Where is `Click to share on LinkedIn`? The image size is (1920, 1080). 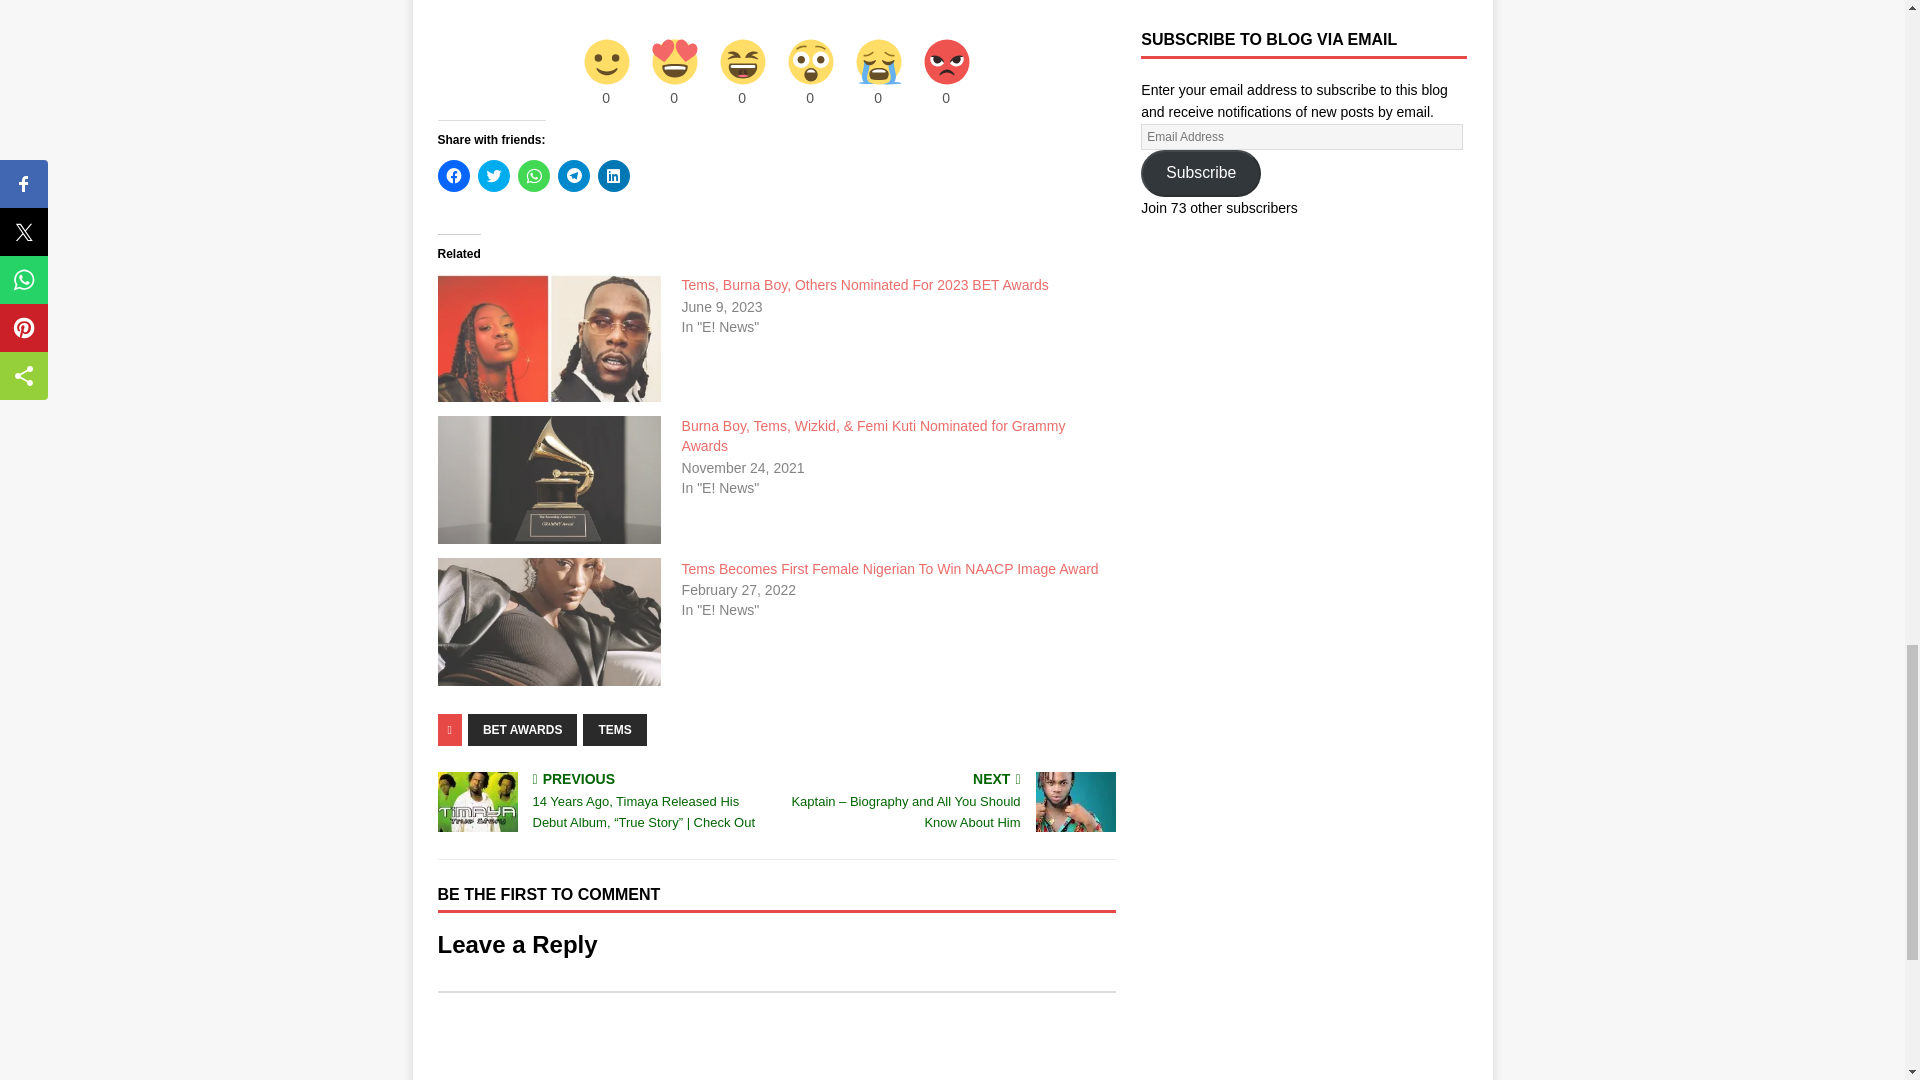 Click to share on LinkedIn is located at coordinates (613, 176).